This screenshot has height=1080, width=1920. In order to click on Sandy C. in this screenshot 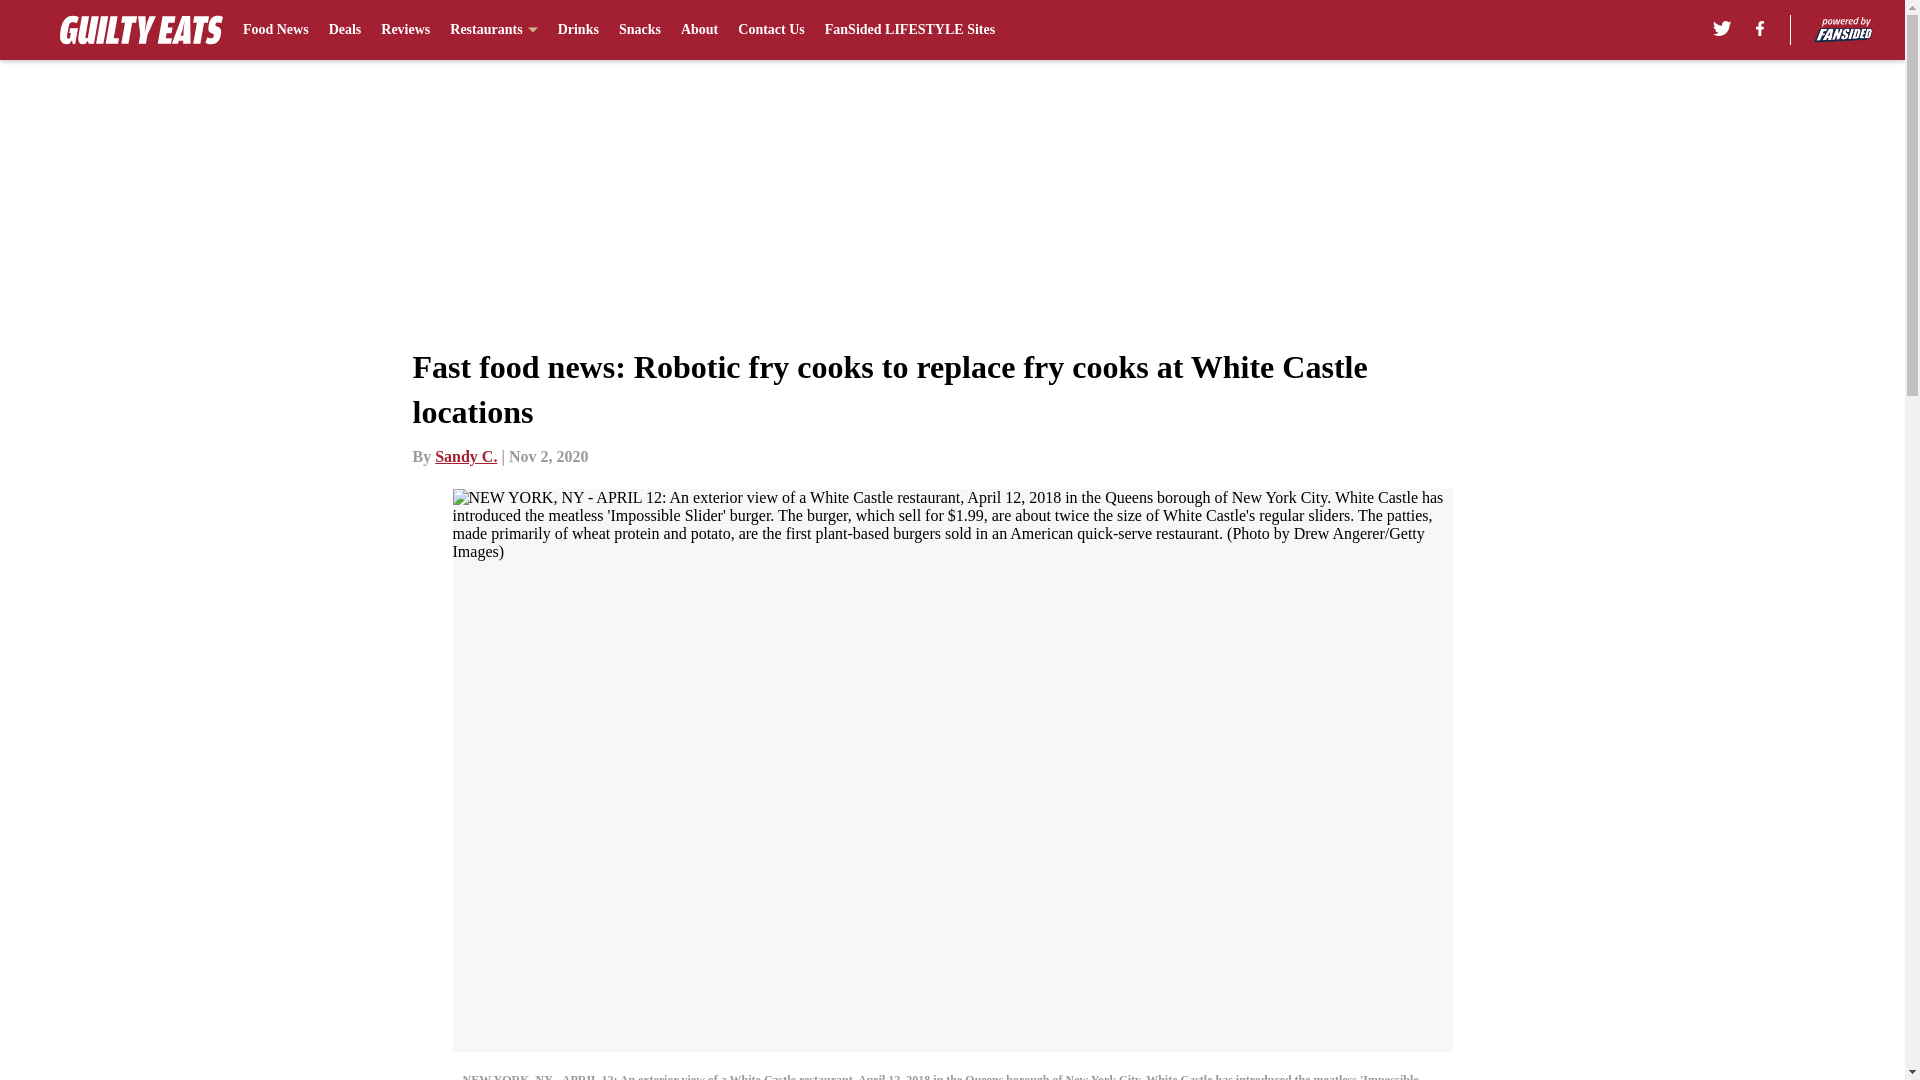, I will do `click(466, 456)`.